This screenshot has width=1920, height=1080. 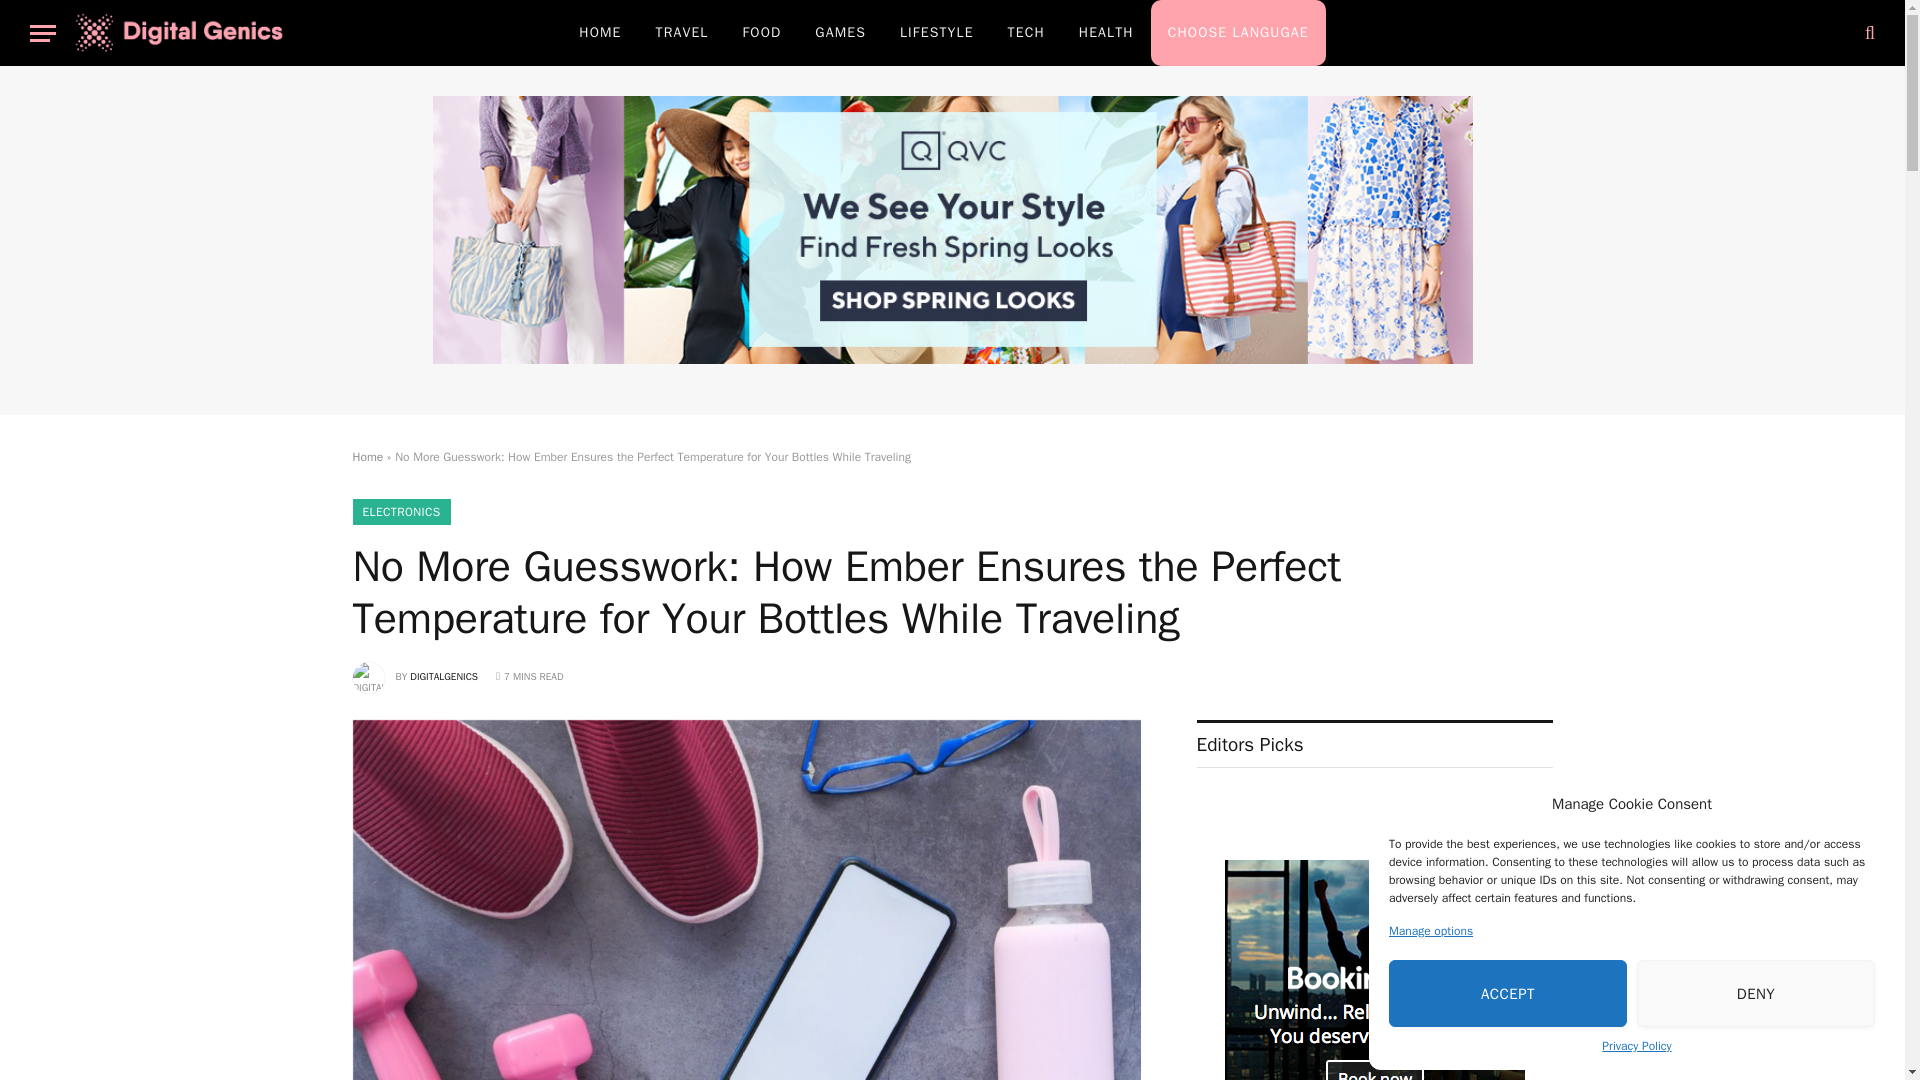 What do you see at coordinates (444, 676) in the screenshot?
I see `Posts by Digitalgenics` at bounding box center [444, 676].